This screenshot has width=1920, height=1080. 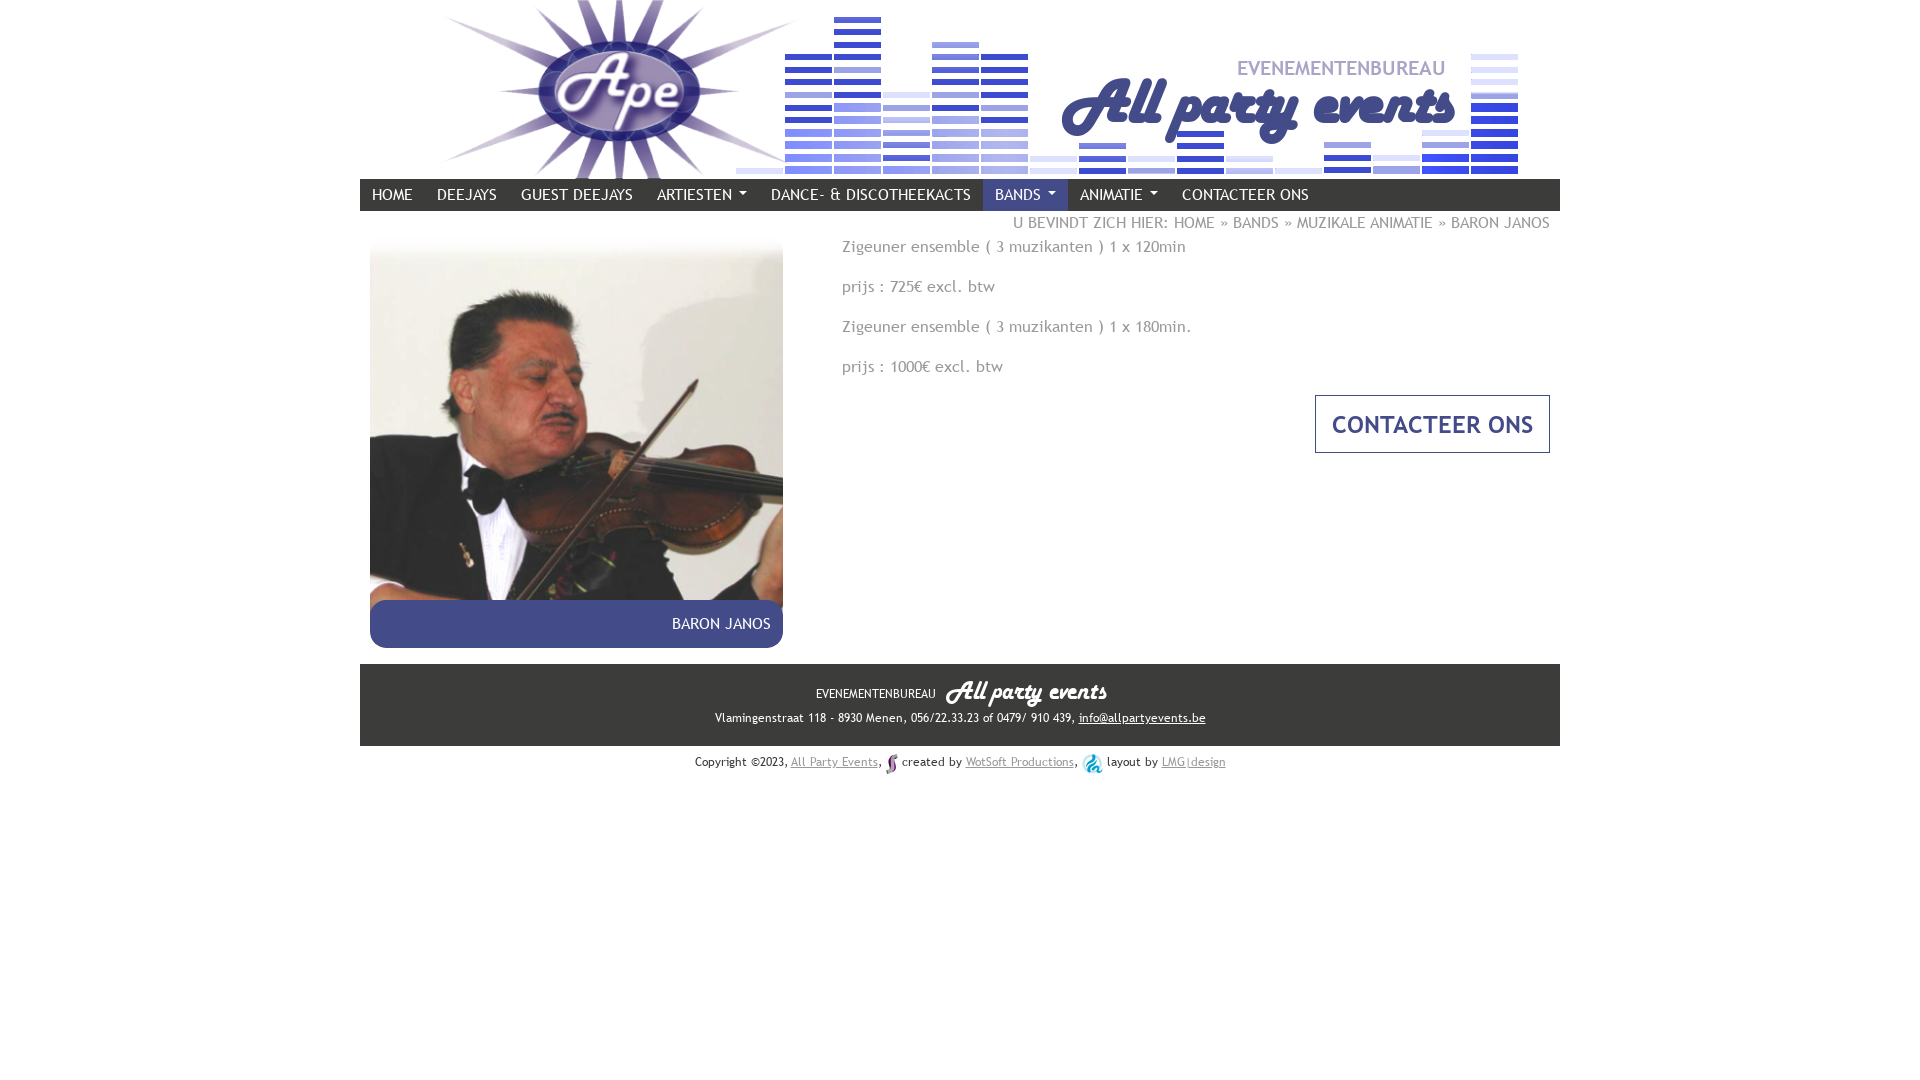 I want to click on ARTIESTEN, so click(x=702, y=195).